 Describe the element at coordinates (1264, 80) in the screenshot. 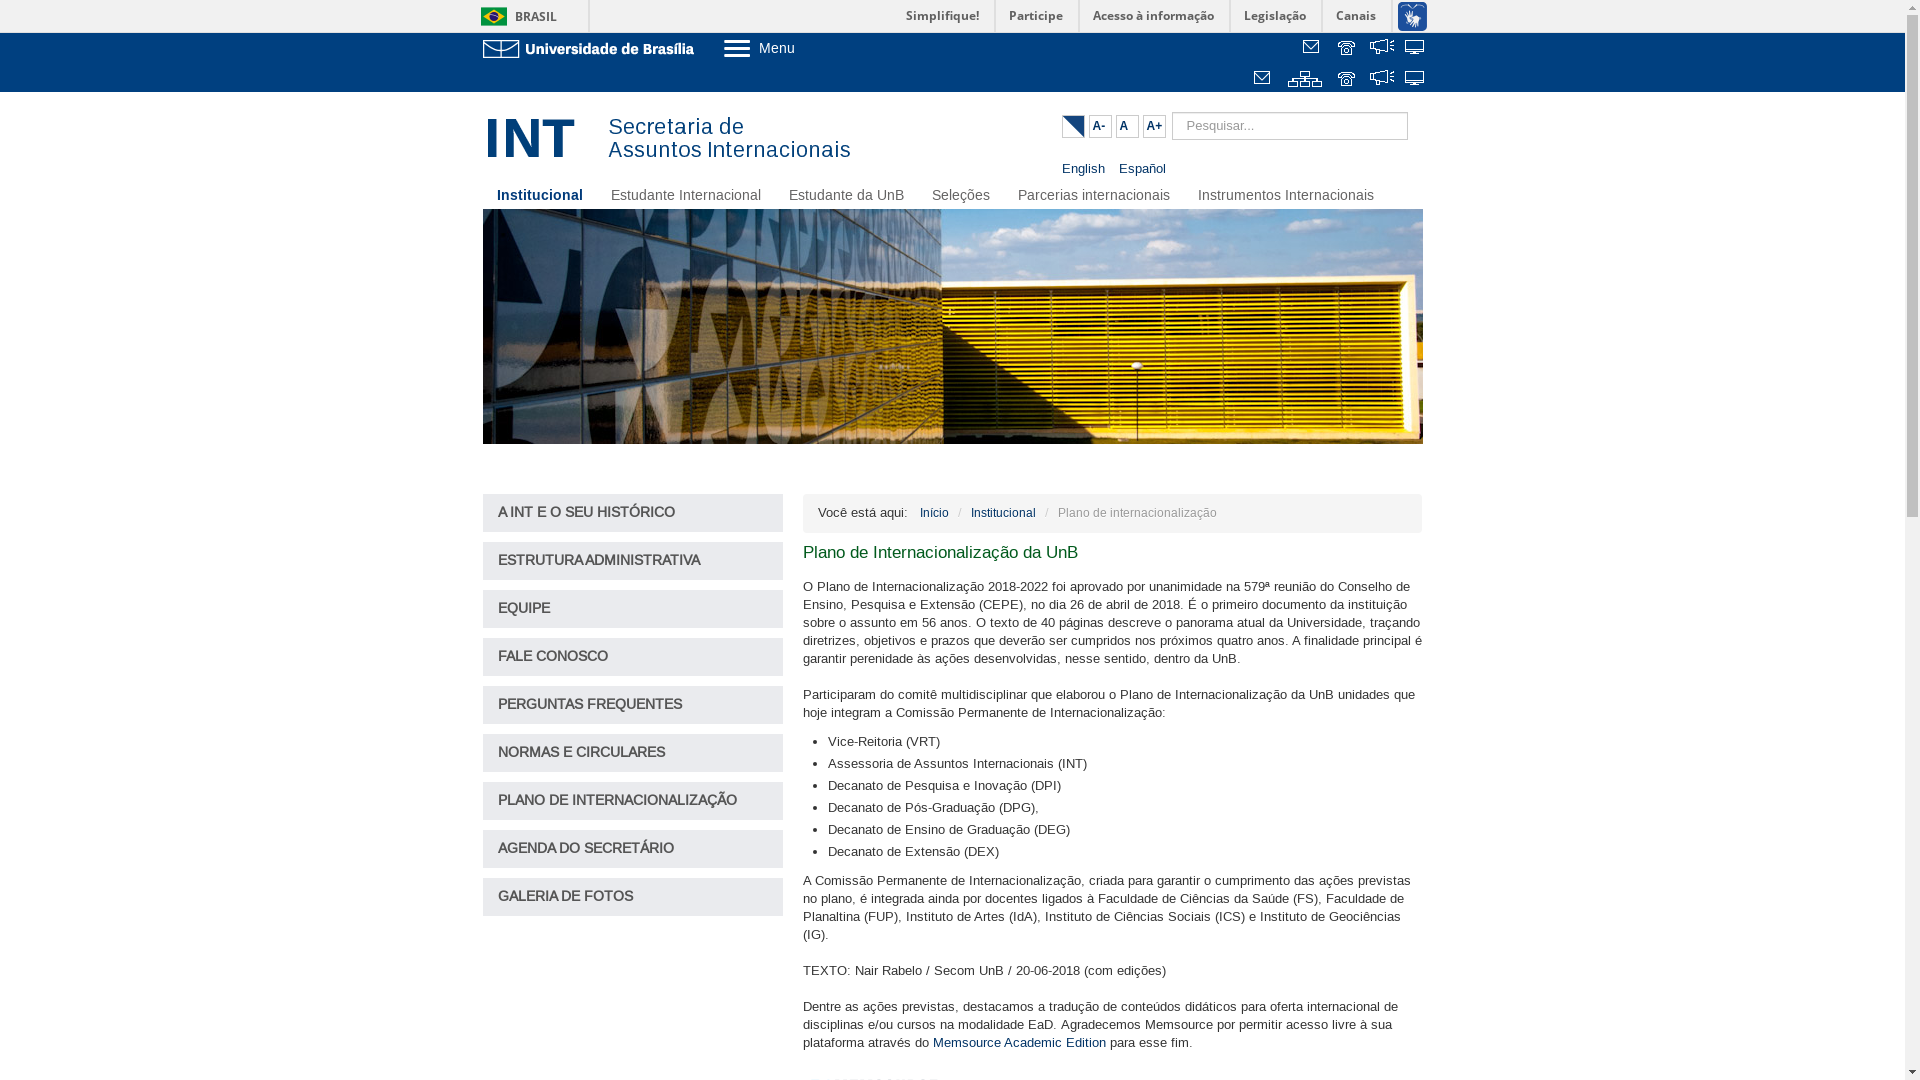

I see `Webmail` at that location.